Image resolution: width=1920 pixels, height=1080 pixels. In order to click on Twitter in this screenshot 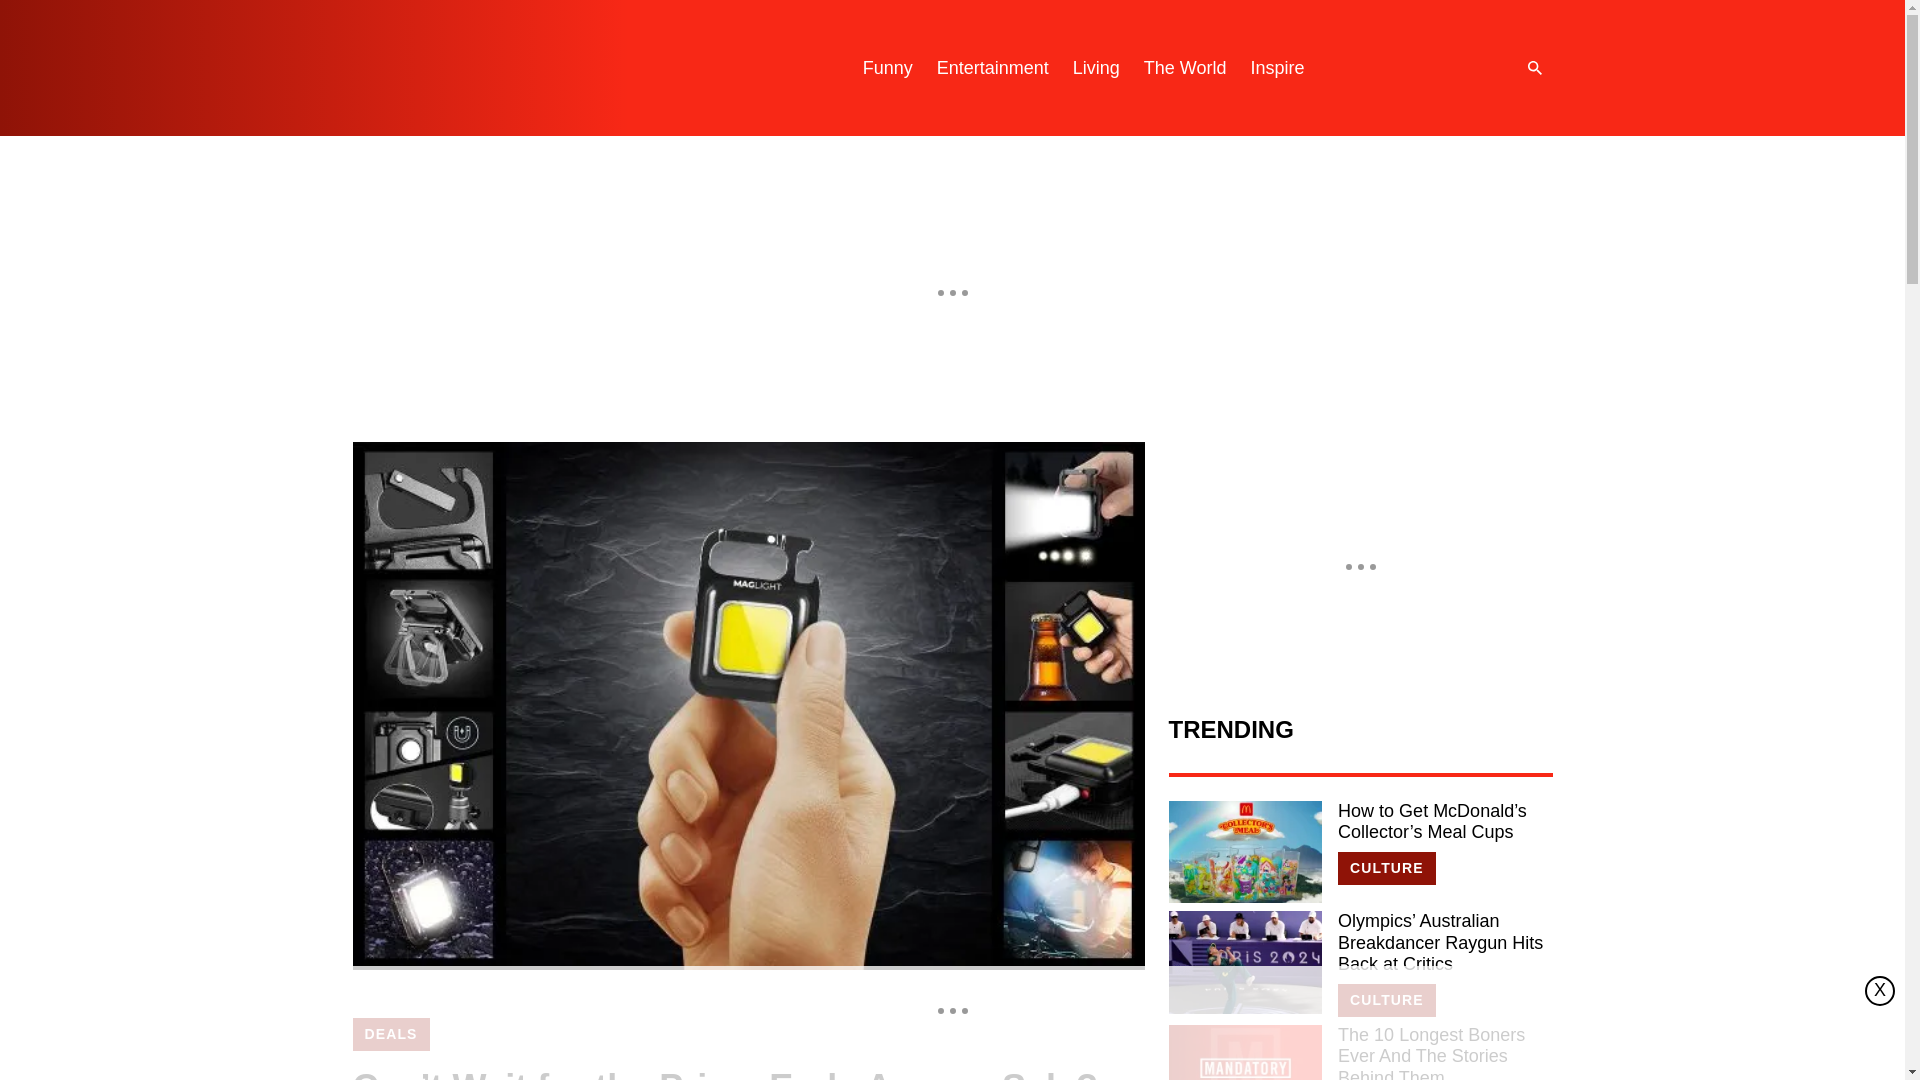, I will do `click(1424, 68)`.